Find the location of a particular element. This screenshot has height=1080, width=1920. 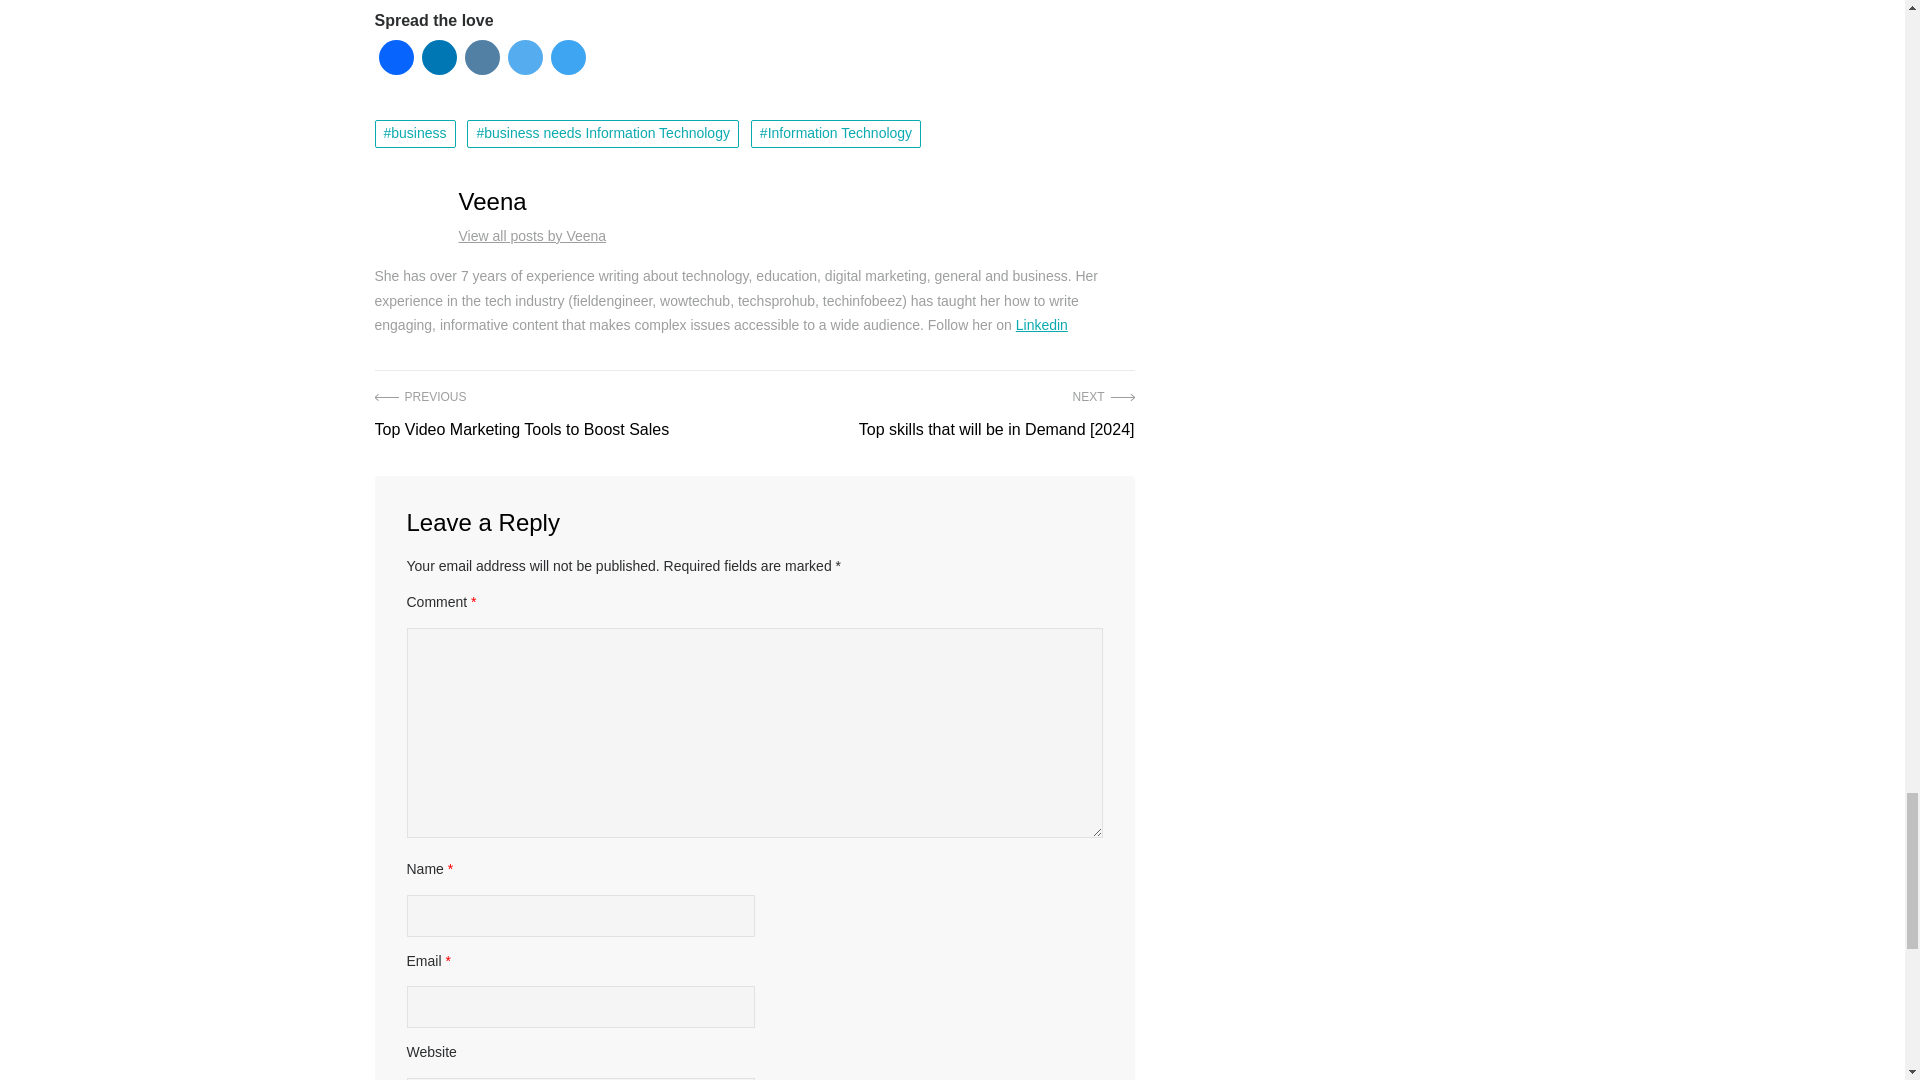

business needs Information Technology is located at coordinates (602, 133).